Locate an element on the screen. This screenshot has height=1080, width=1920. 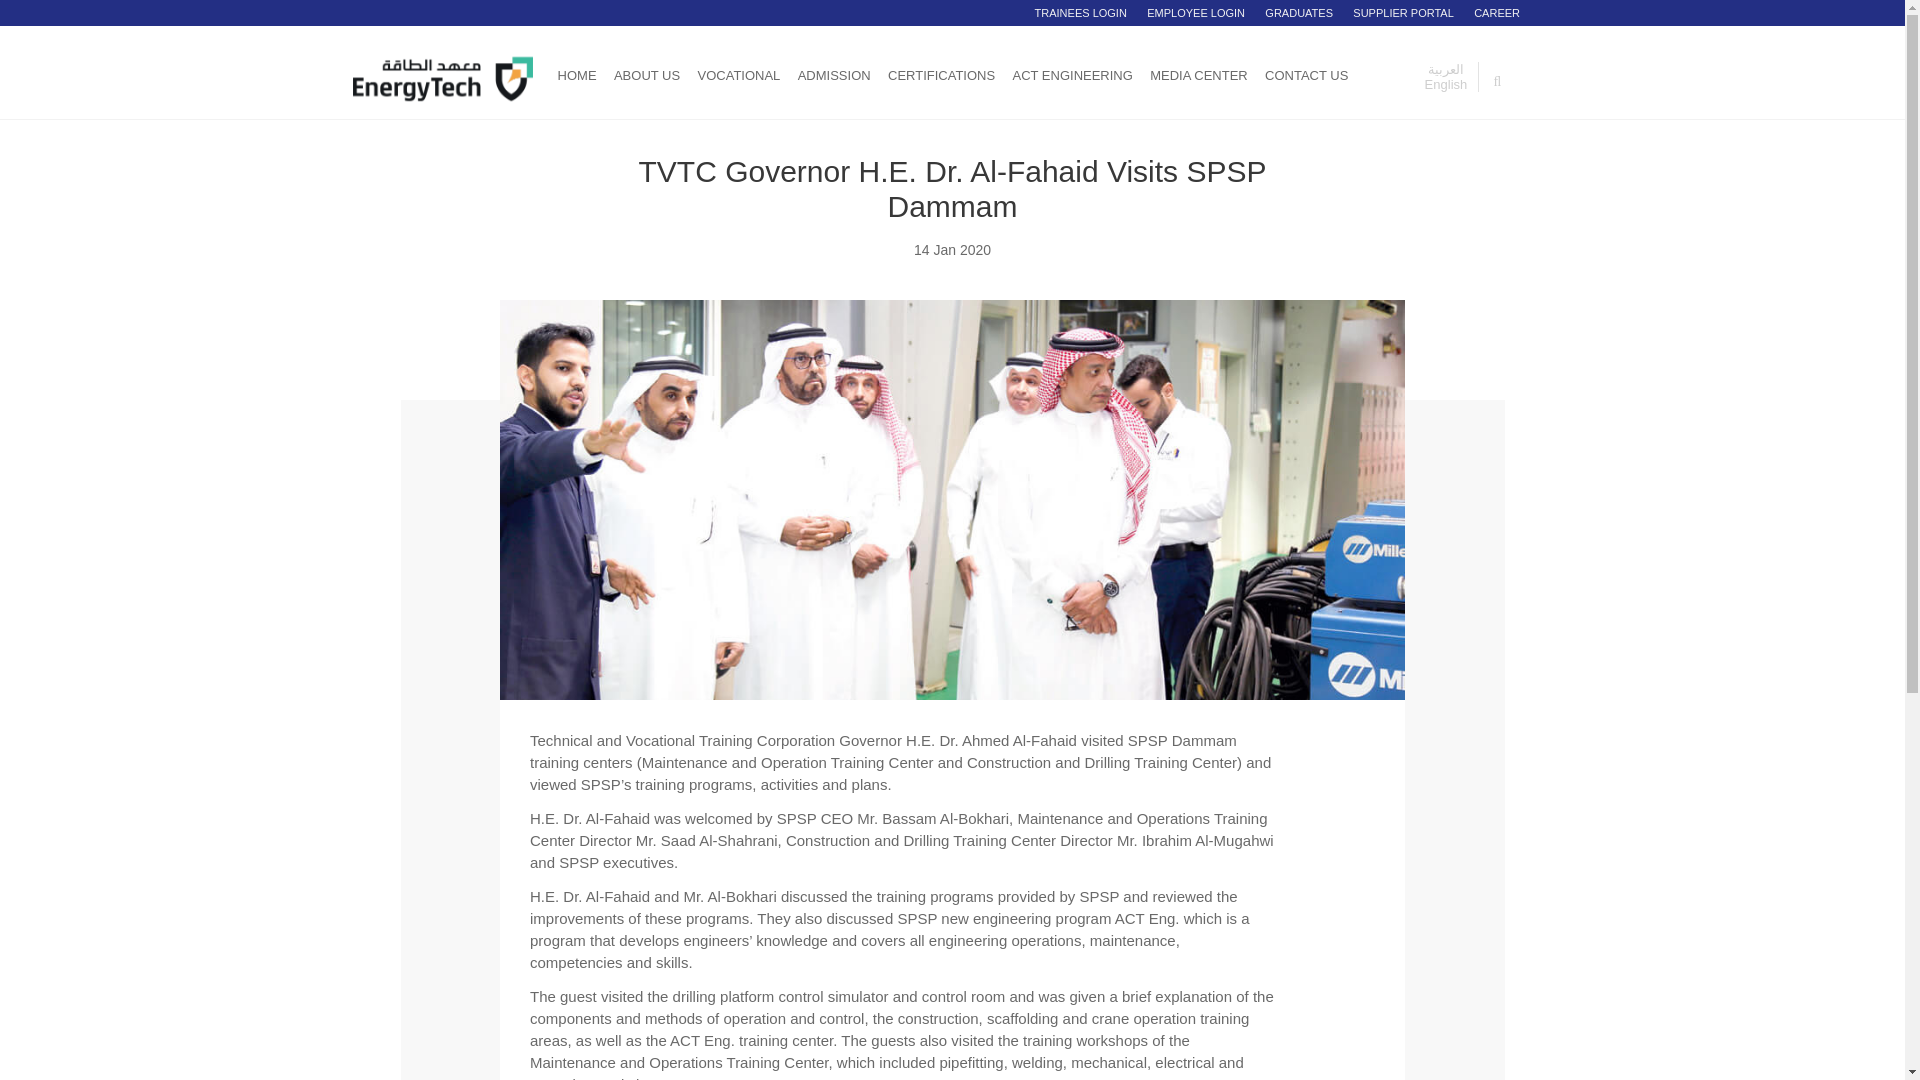
ACT ENGINEERING is located at coordinates (1072, 72).